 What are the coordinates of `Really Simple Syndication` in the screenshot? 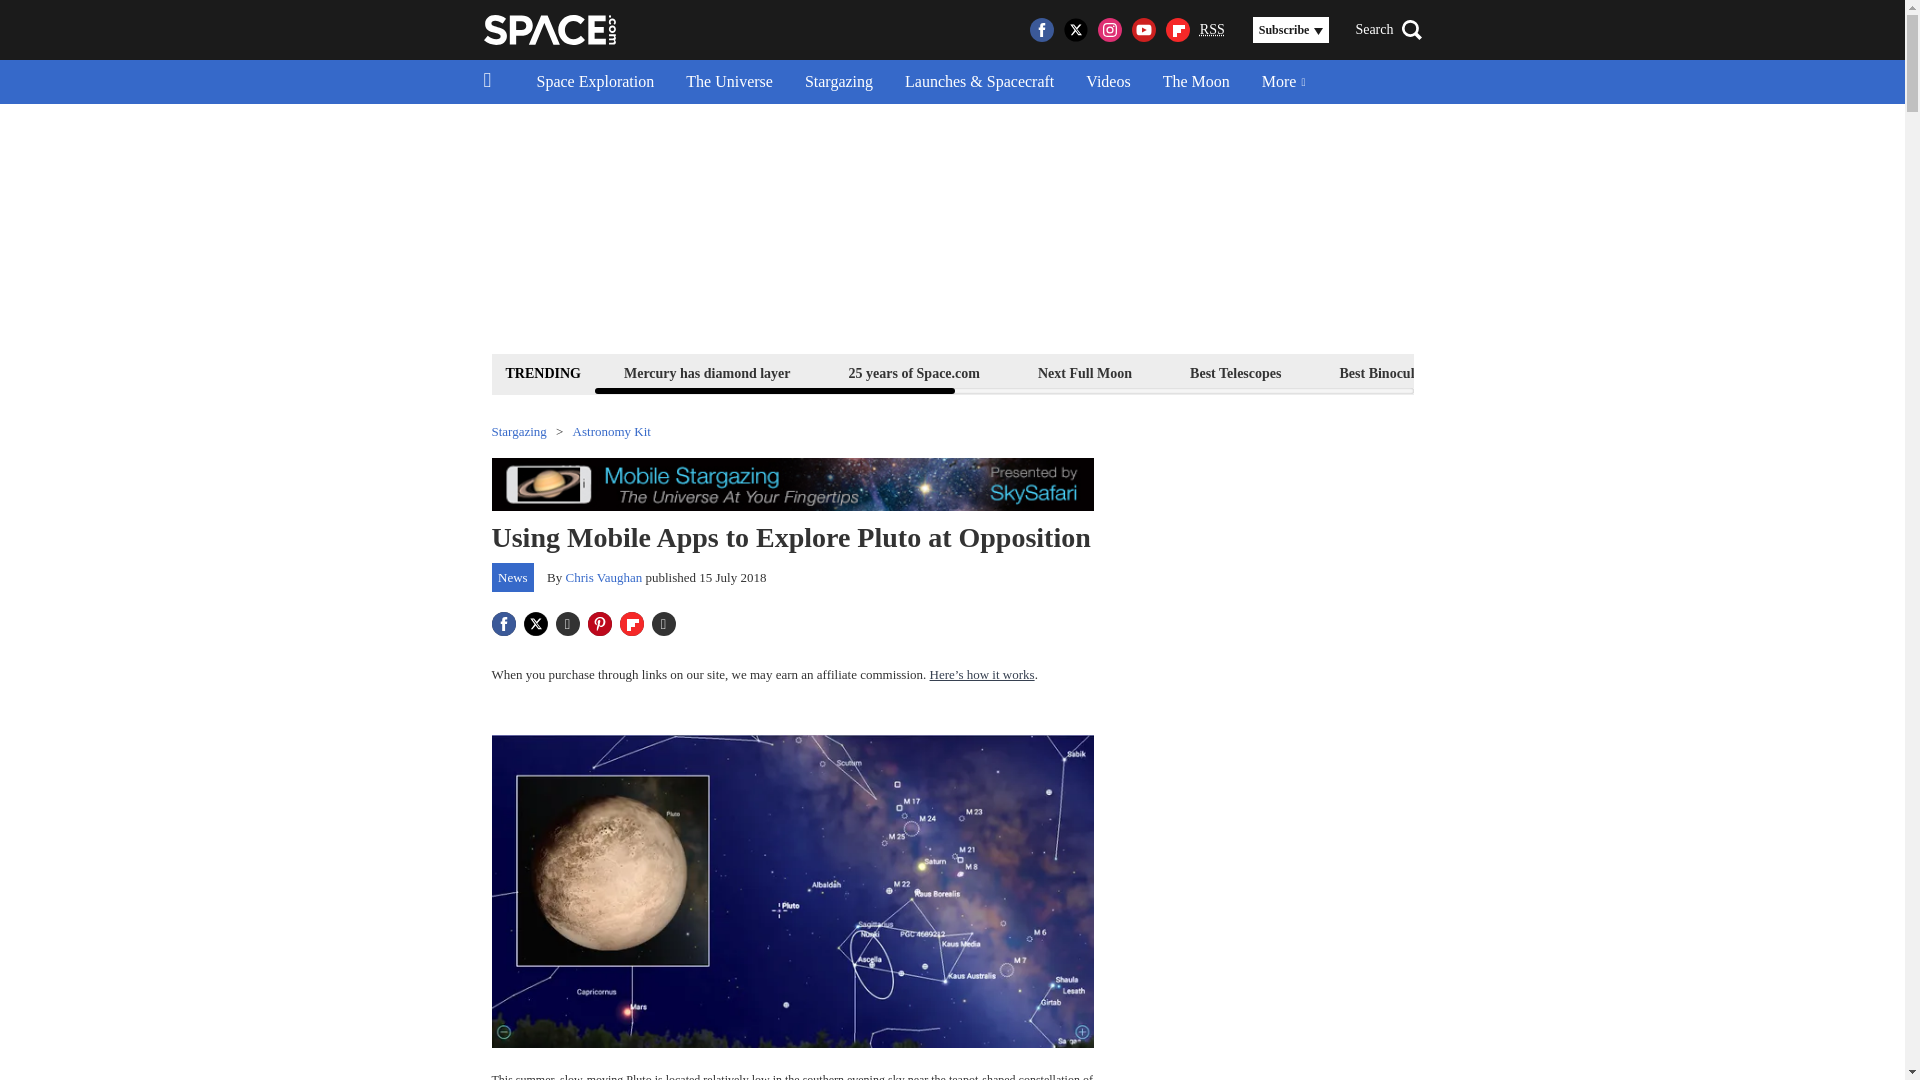 It's located at (1212, 28).